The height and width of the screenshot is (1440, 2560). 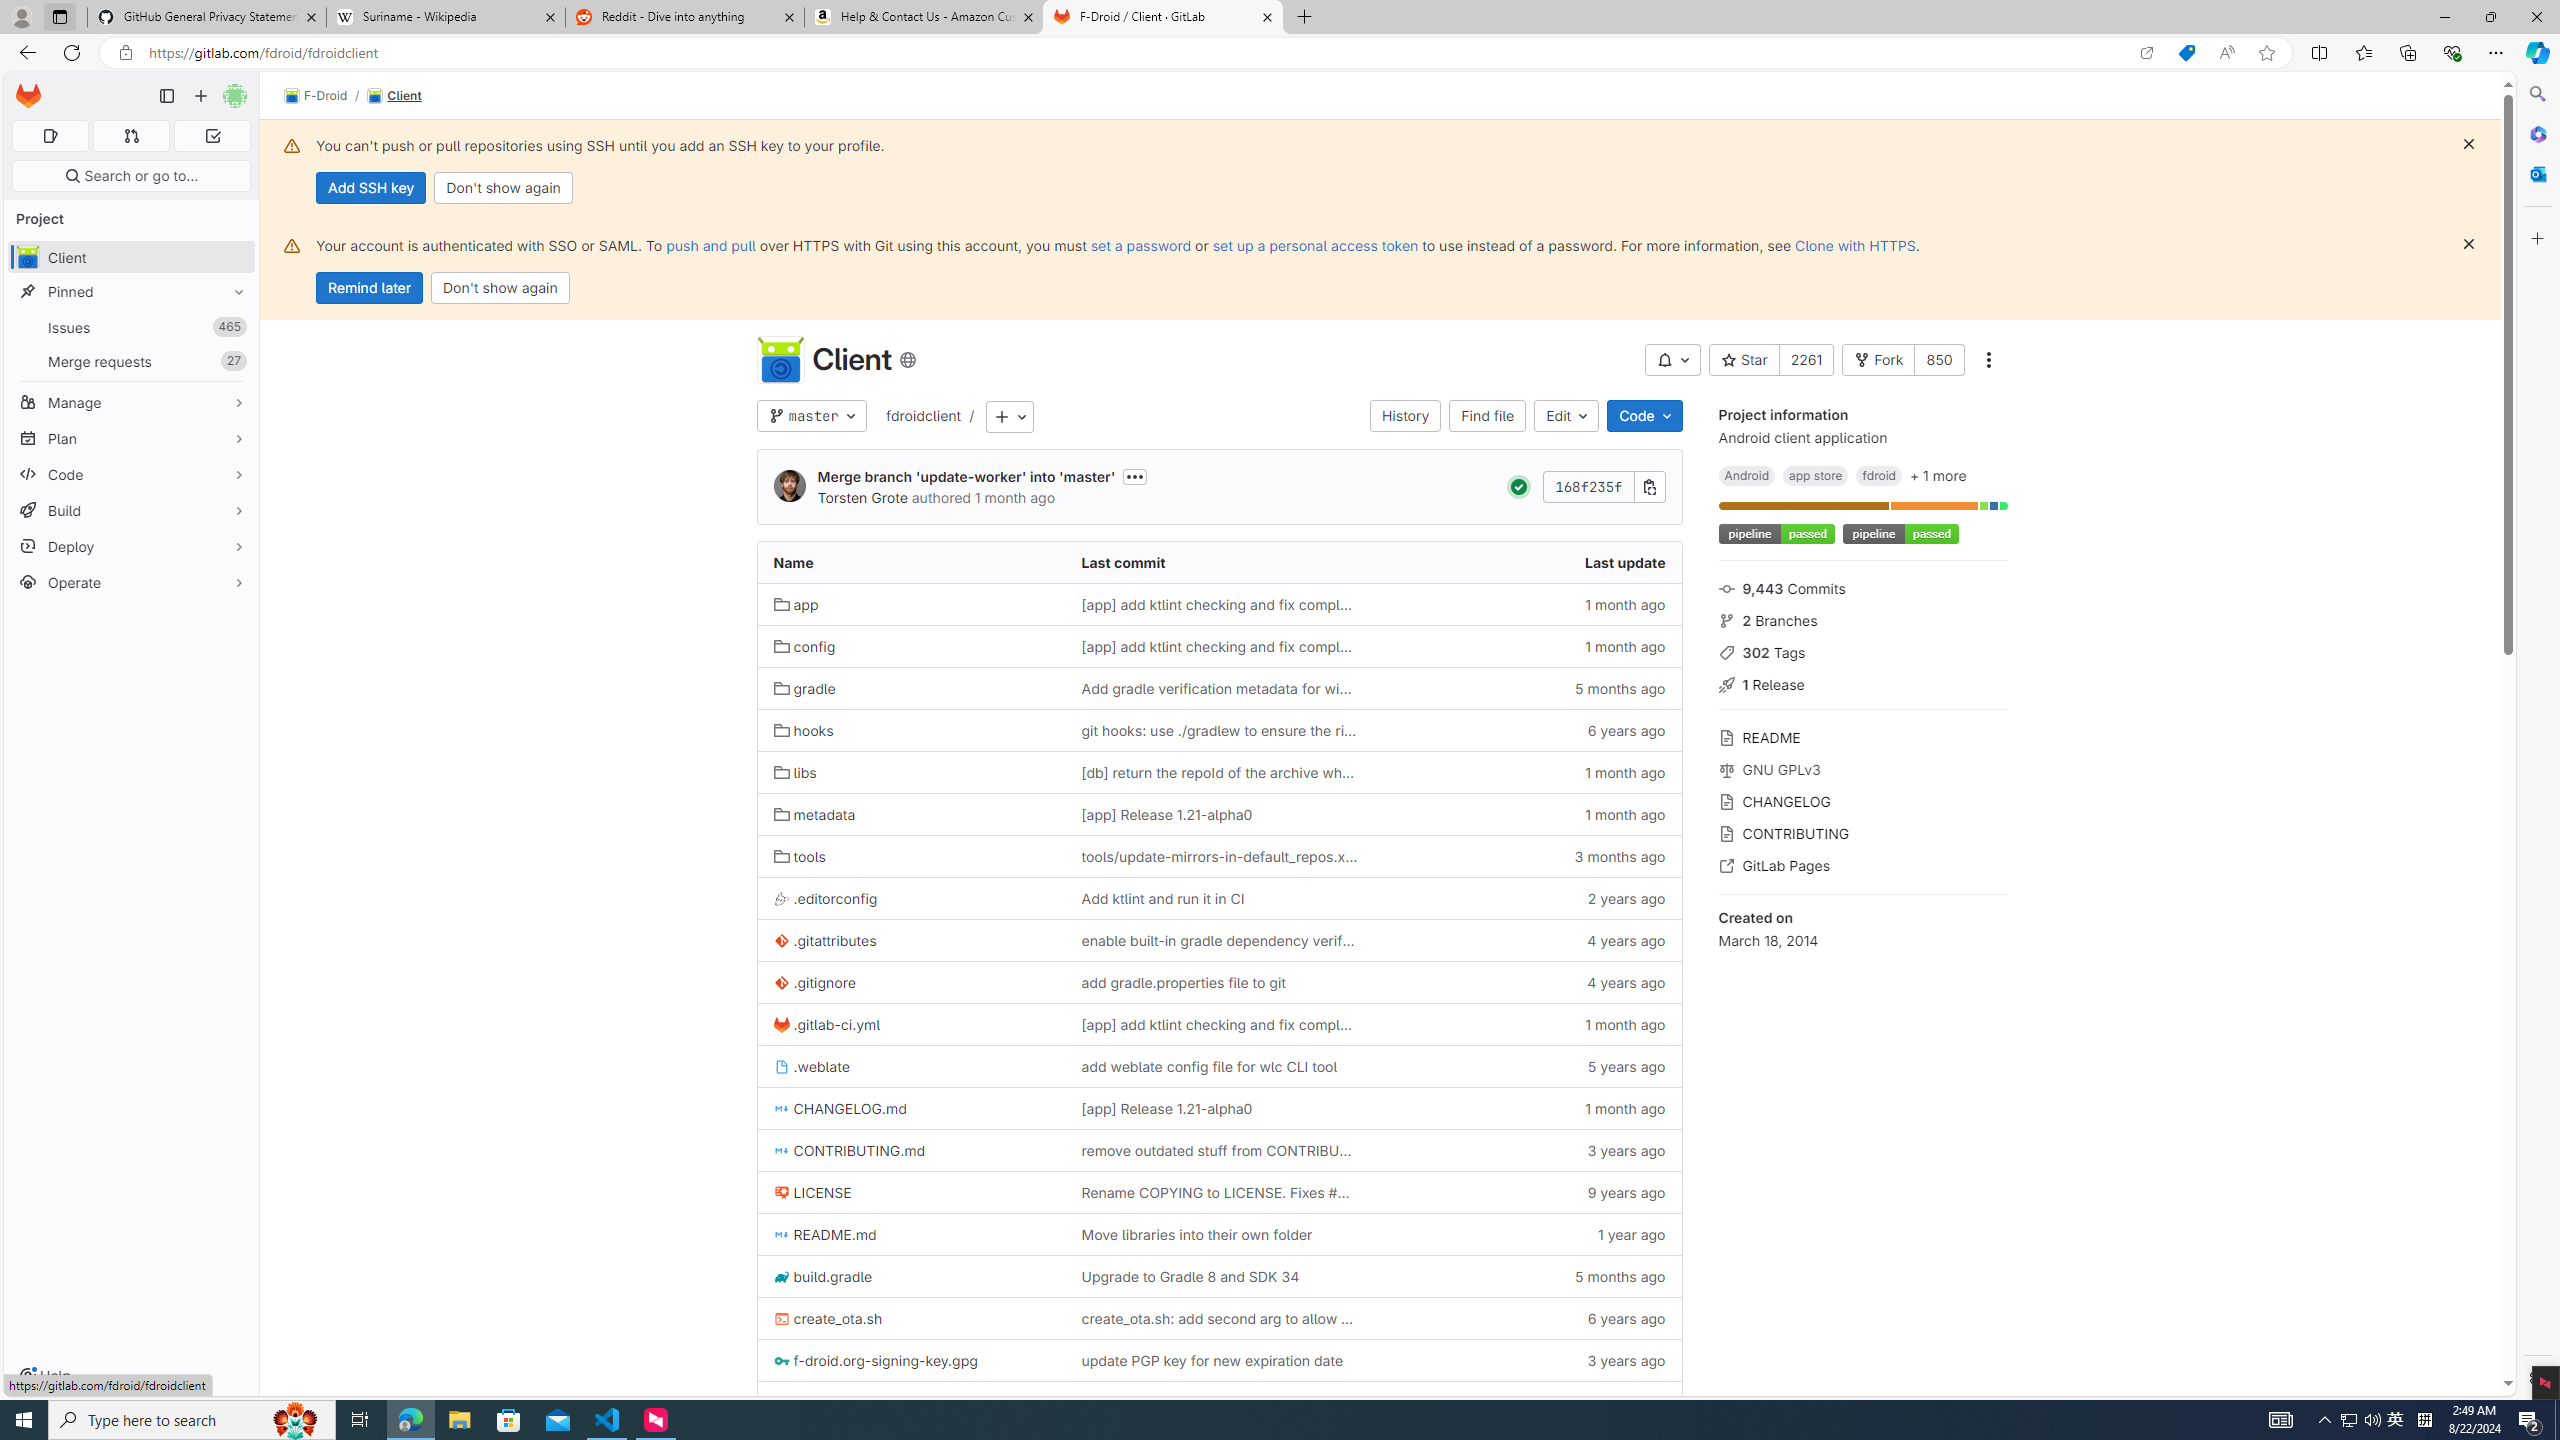 What do you see at coordinates (910, 646) in the screenshot?
I see `config` at bounding box center [910, 646].